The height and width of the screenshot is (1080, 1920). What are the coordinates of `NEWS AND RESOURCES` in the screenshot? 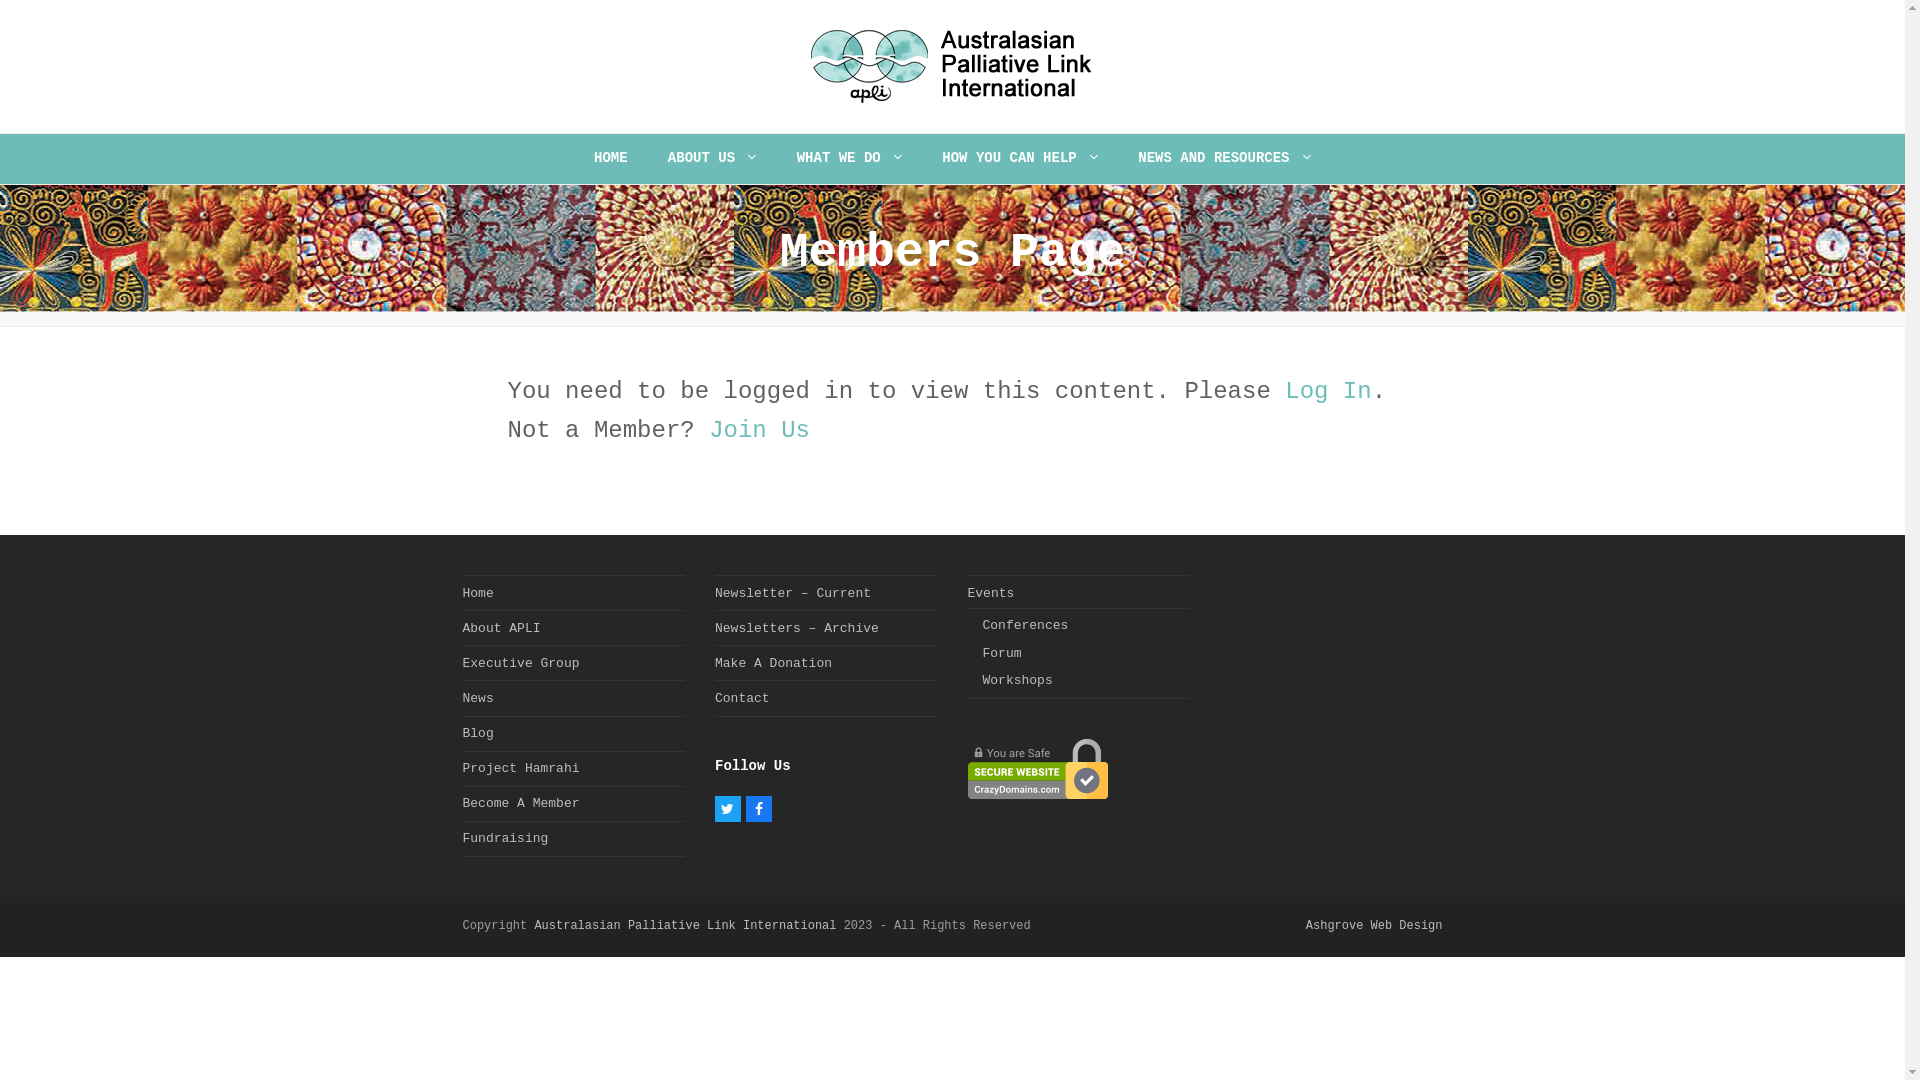 It's located at (1224, 159).